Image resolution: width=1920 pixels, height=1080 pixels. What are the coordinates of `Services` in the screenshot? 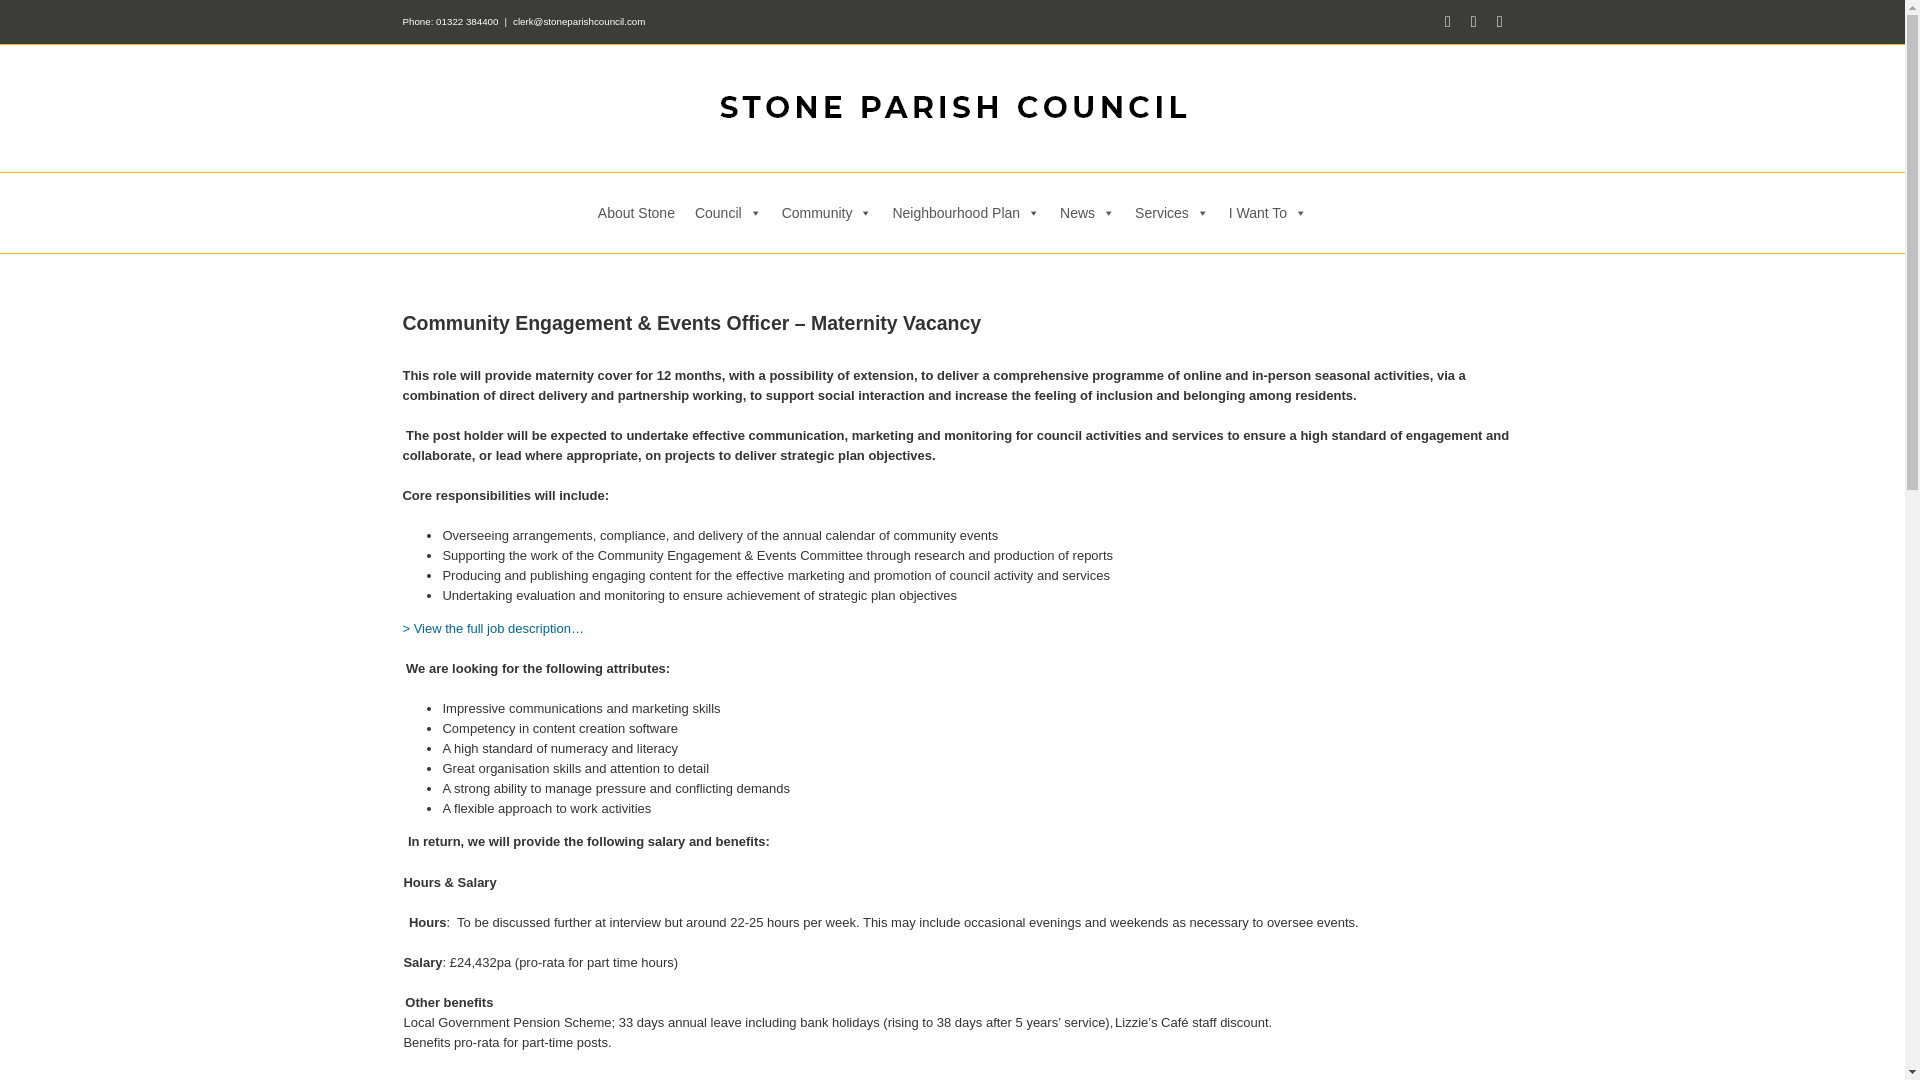 It's located at (1172, 212).